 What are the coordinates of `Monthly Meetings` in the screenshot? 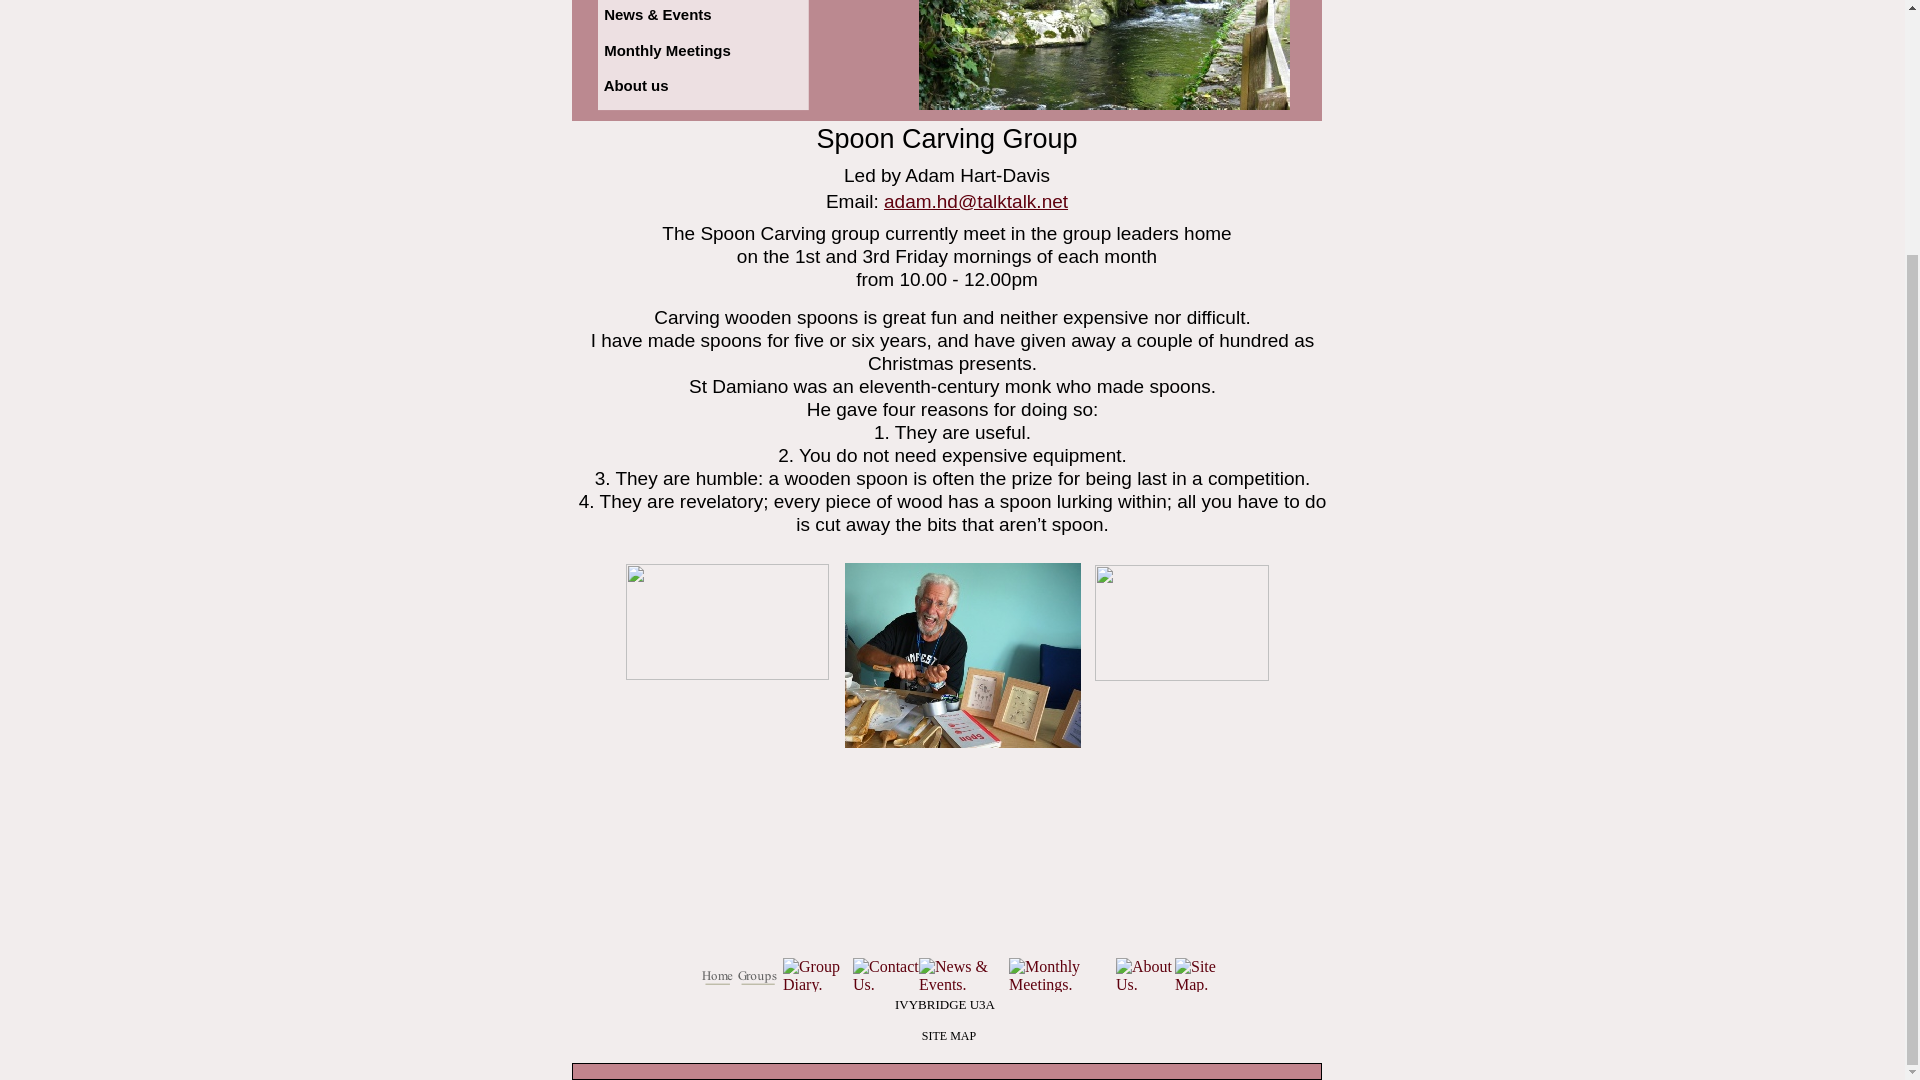 It's located at (668, 50).